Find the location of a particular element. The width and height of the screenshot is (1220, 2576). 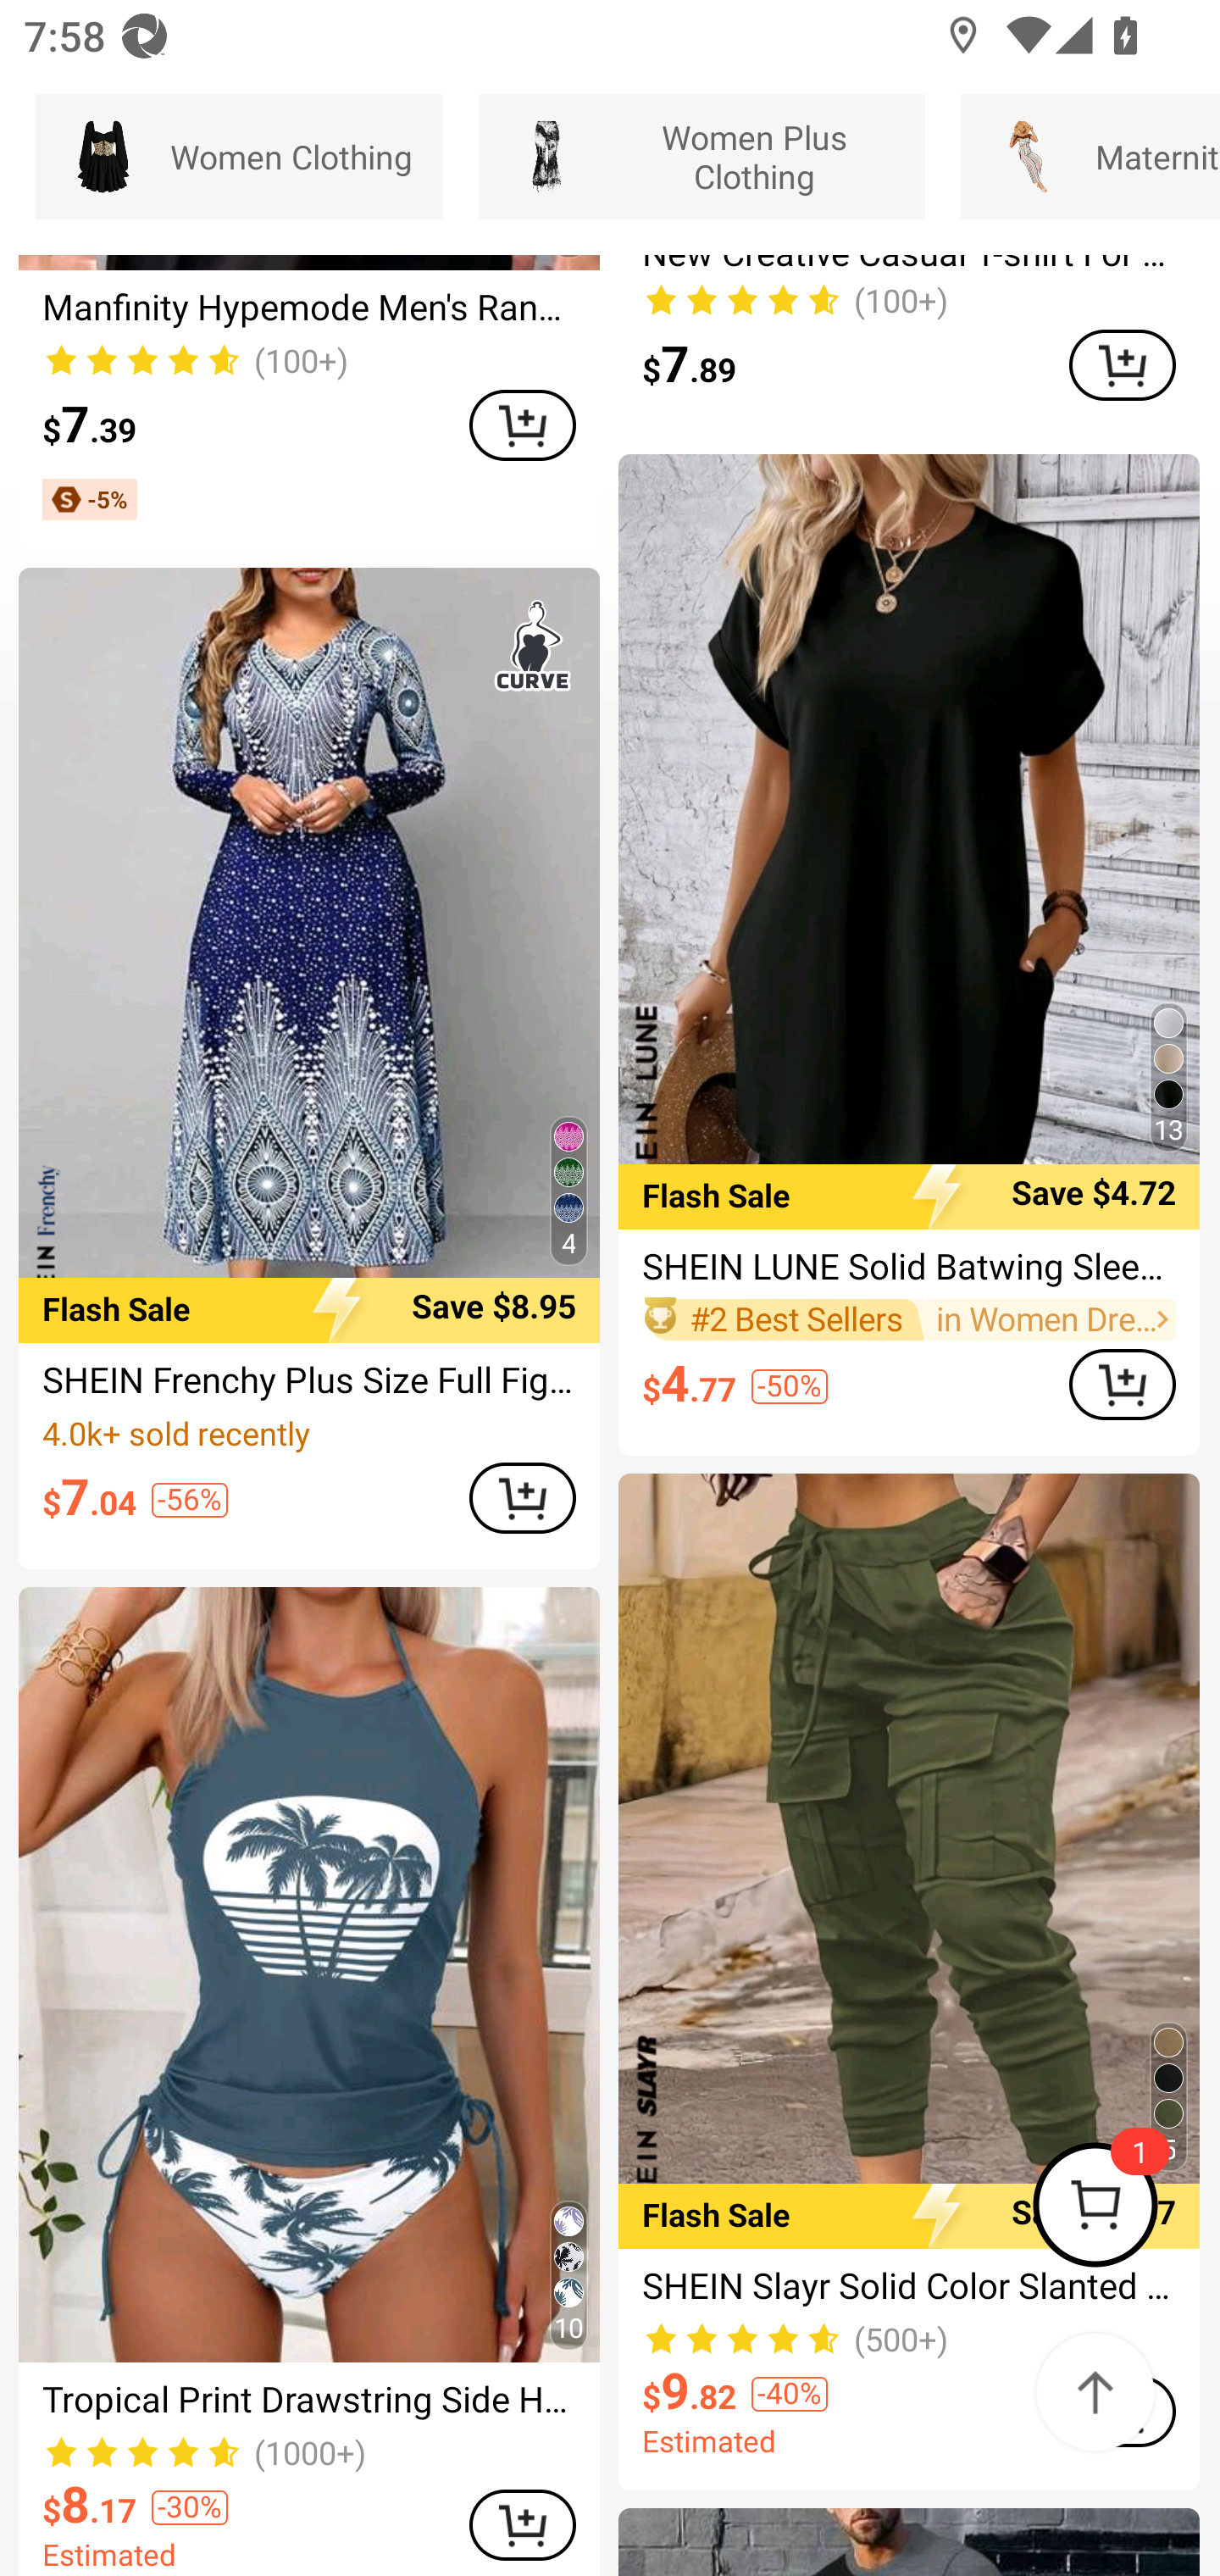

ADD TO CART is located at coordinates (1122, 1385).